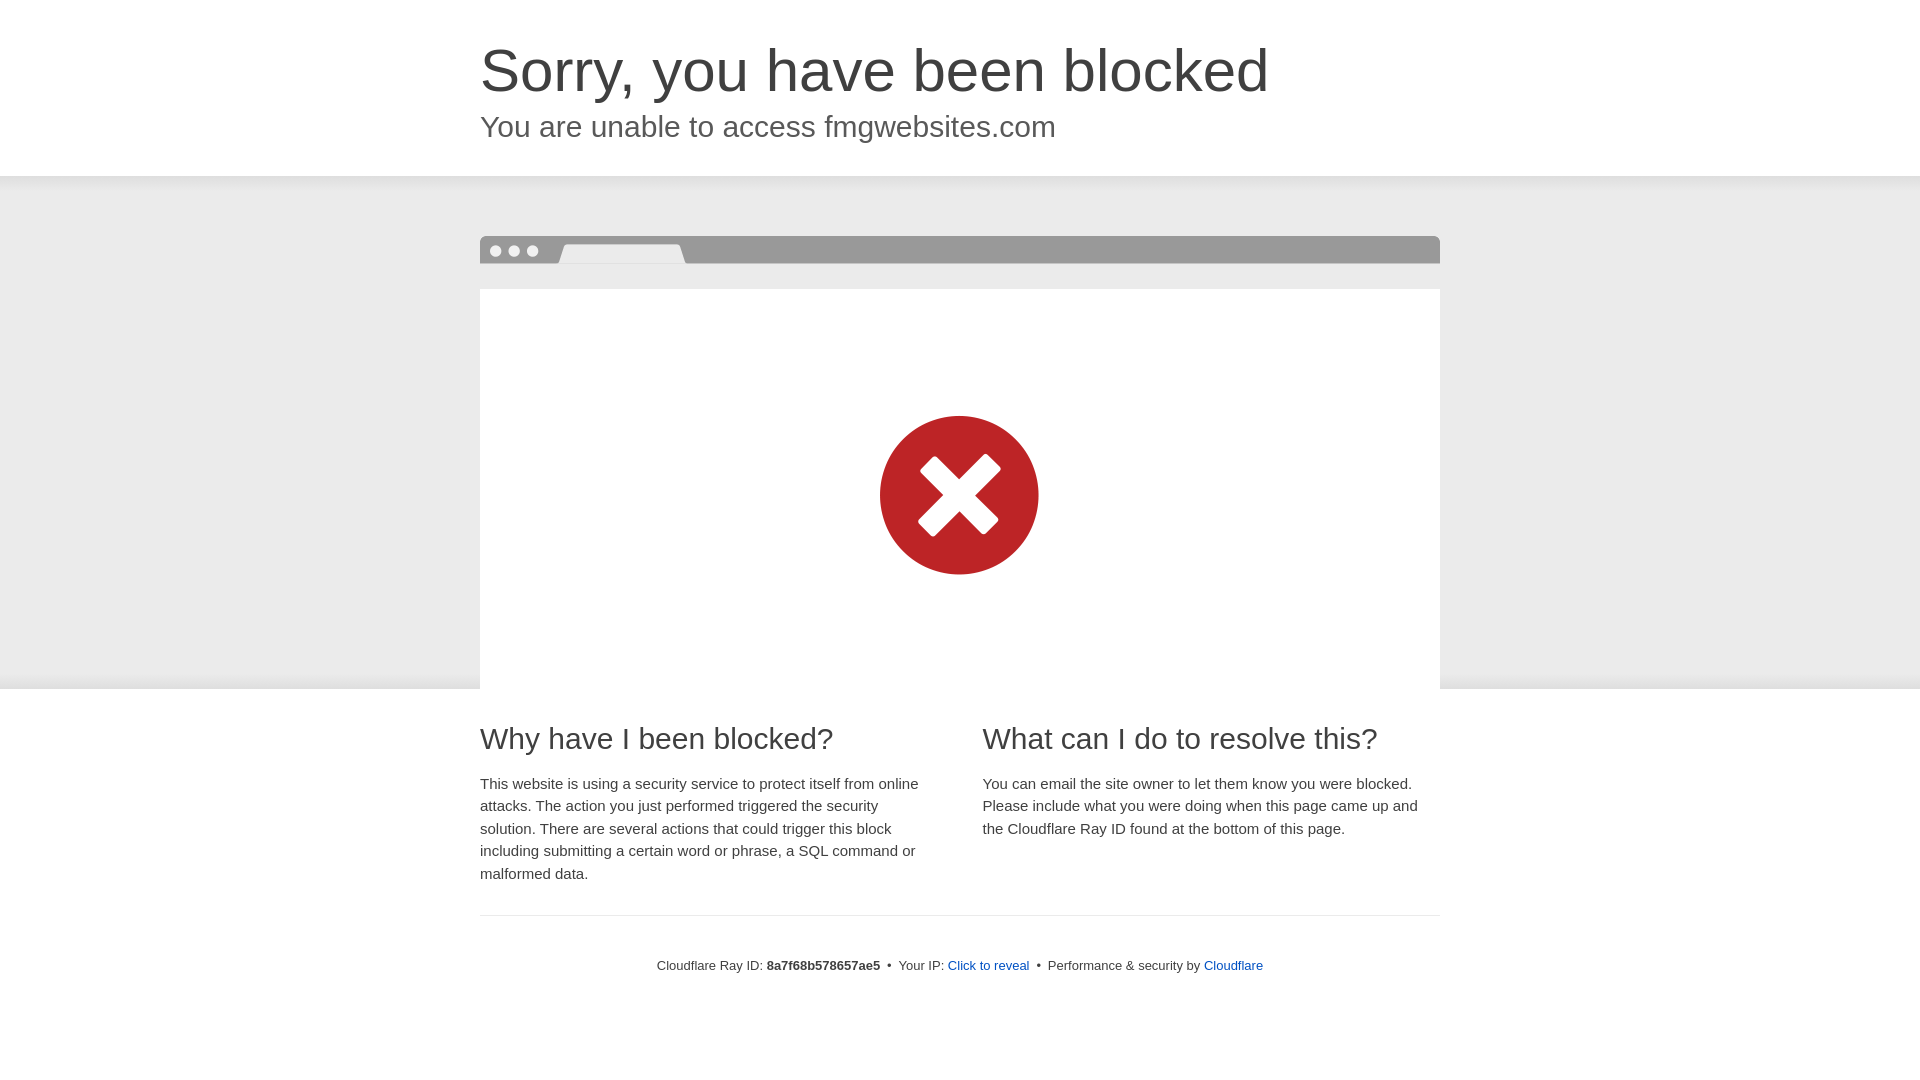 The image size is (1920, 1080). What do you see at coordinates (988, 966) in the screenshot?
I see `Click to reveal` at bounding box center [988, 966].